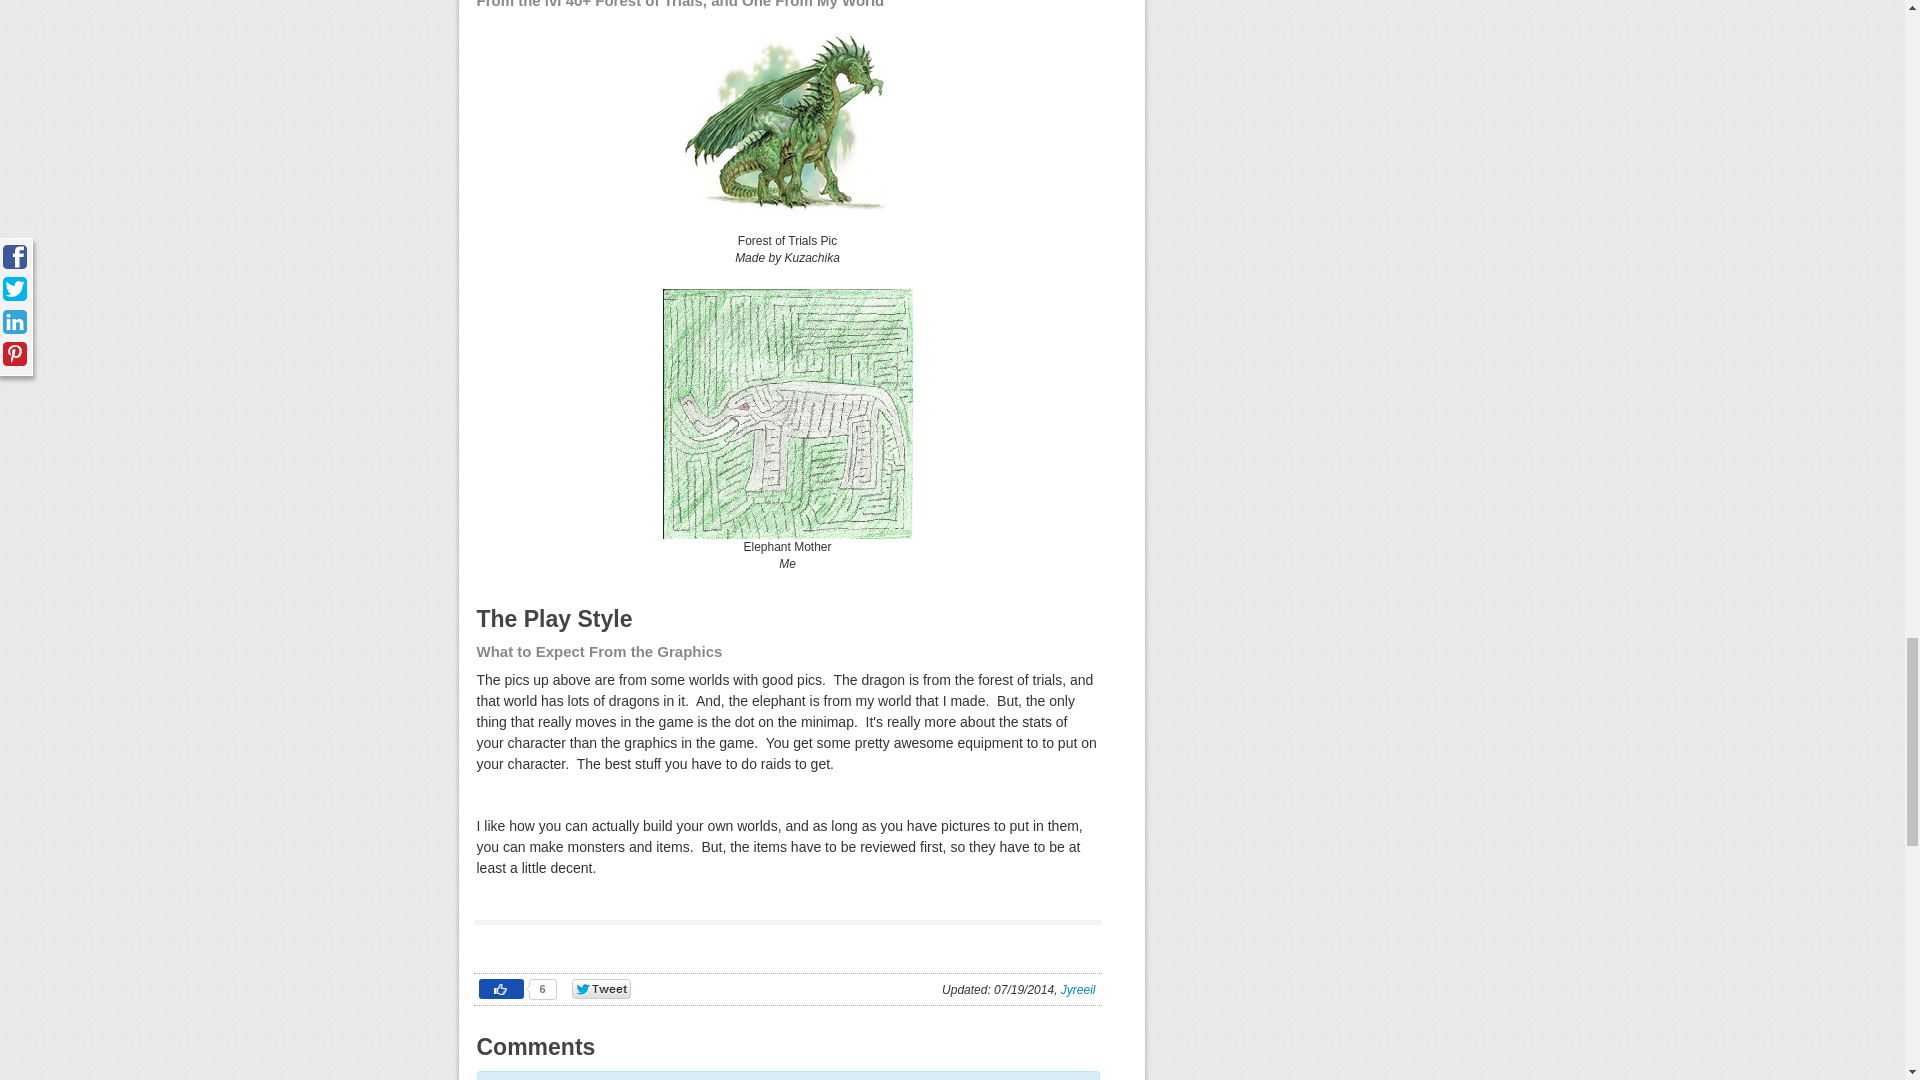  Describe the element at coordinates (788, 257) in the screenshot. I see `Made by Kuzachika` at that location.